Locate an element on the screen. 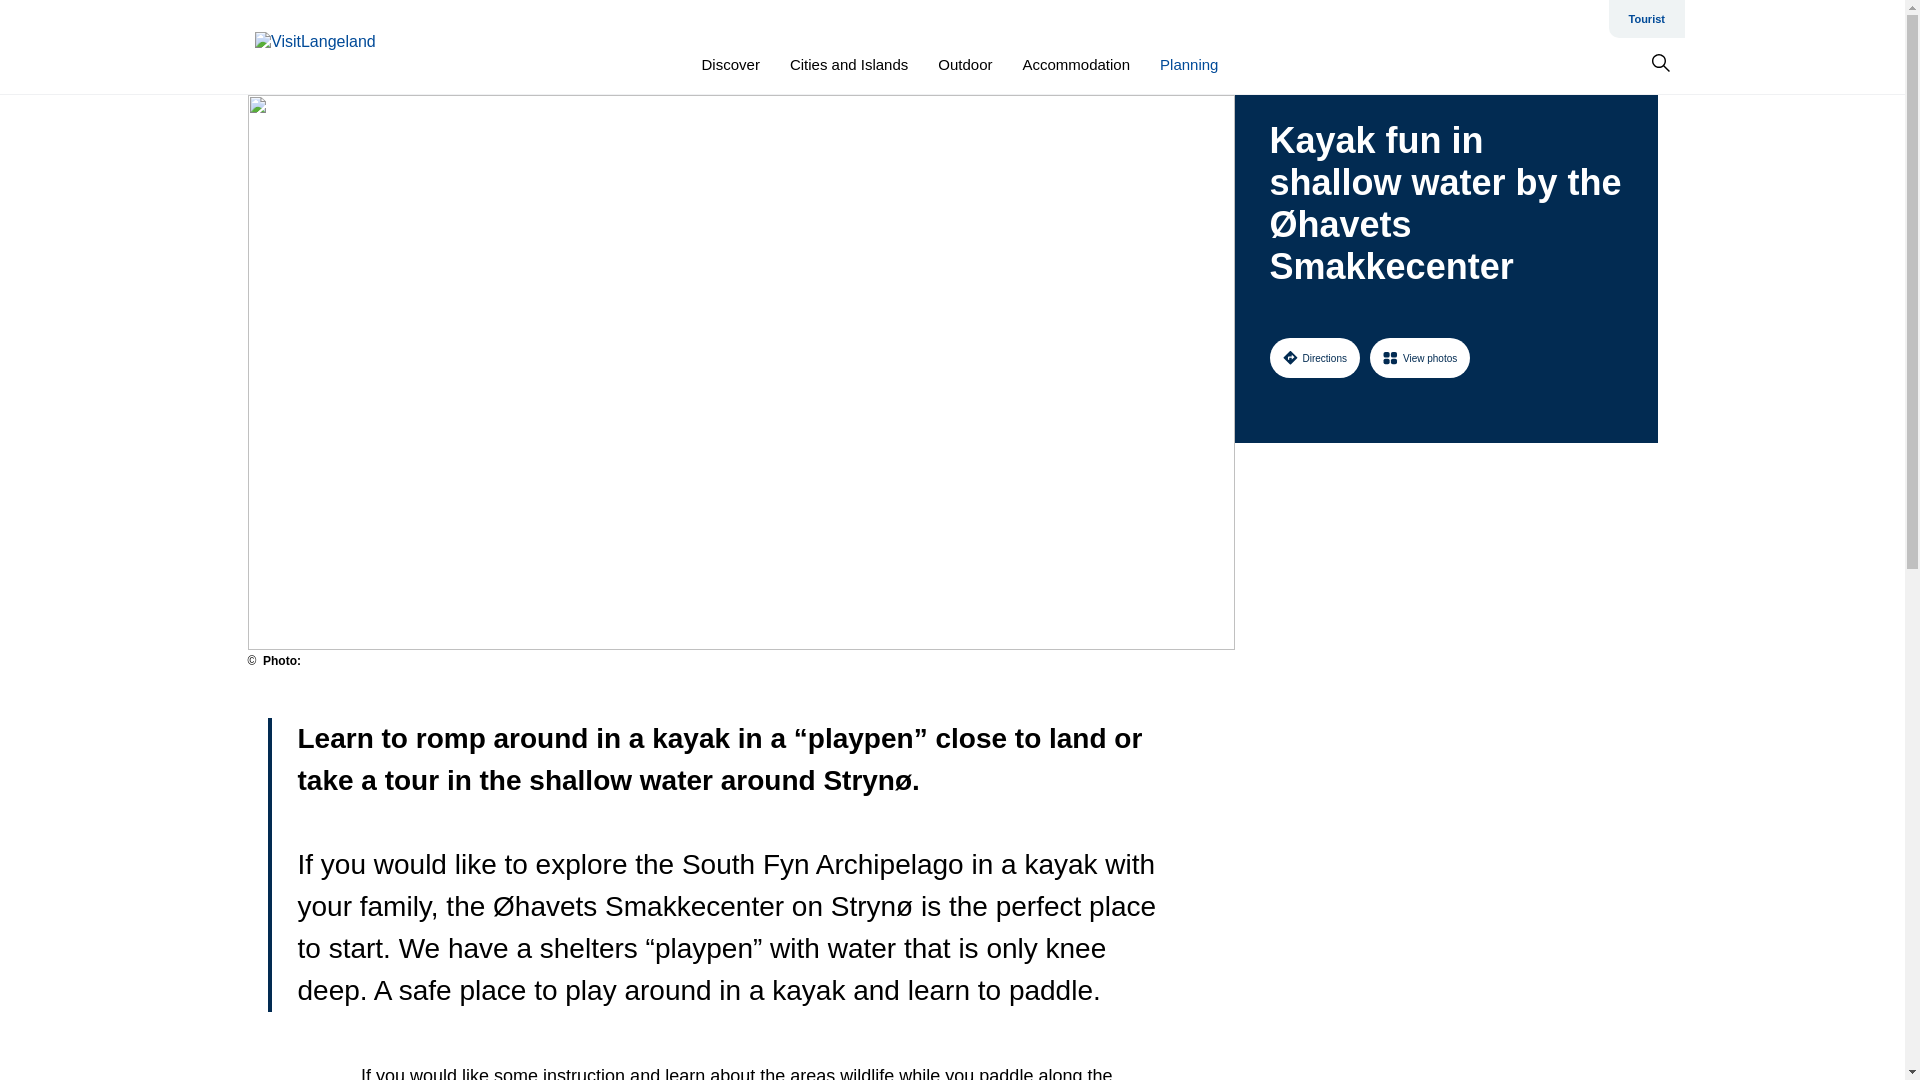  Outdoor is located at coordinates (965, 64).